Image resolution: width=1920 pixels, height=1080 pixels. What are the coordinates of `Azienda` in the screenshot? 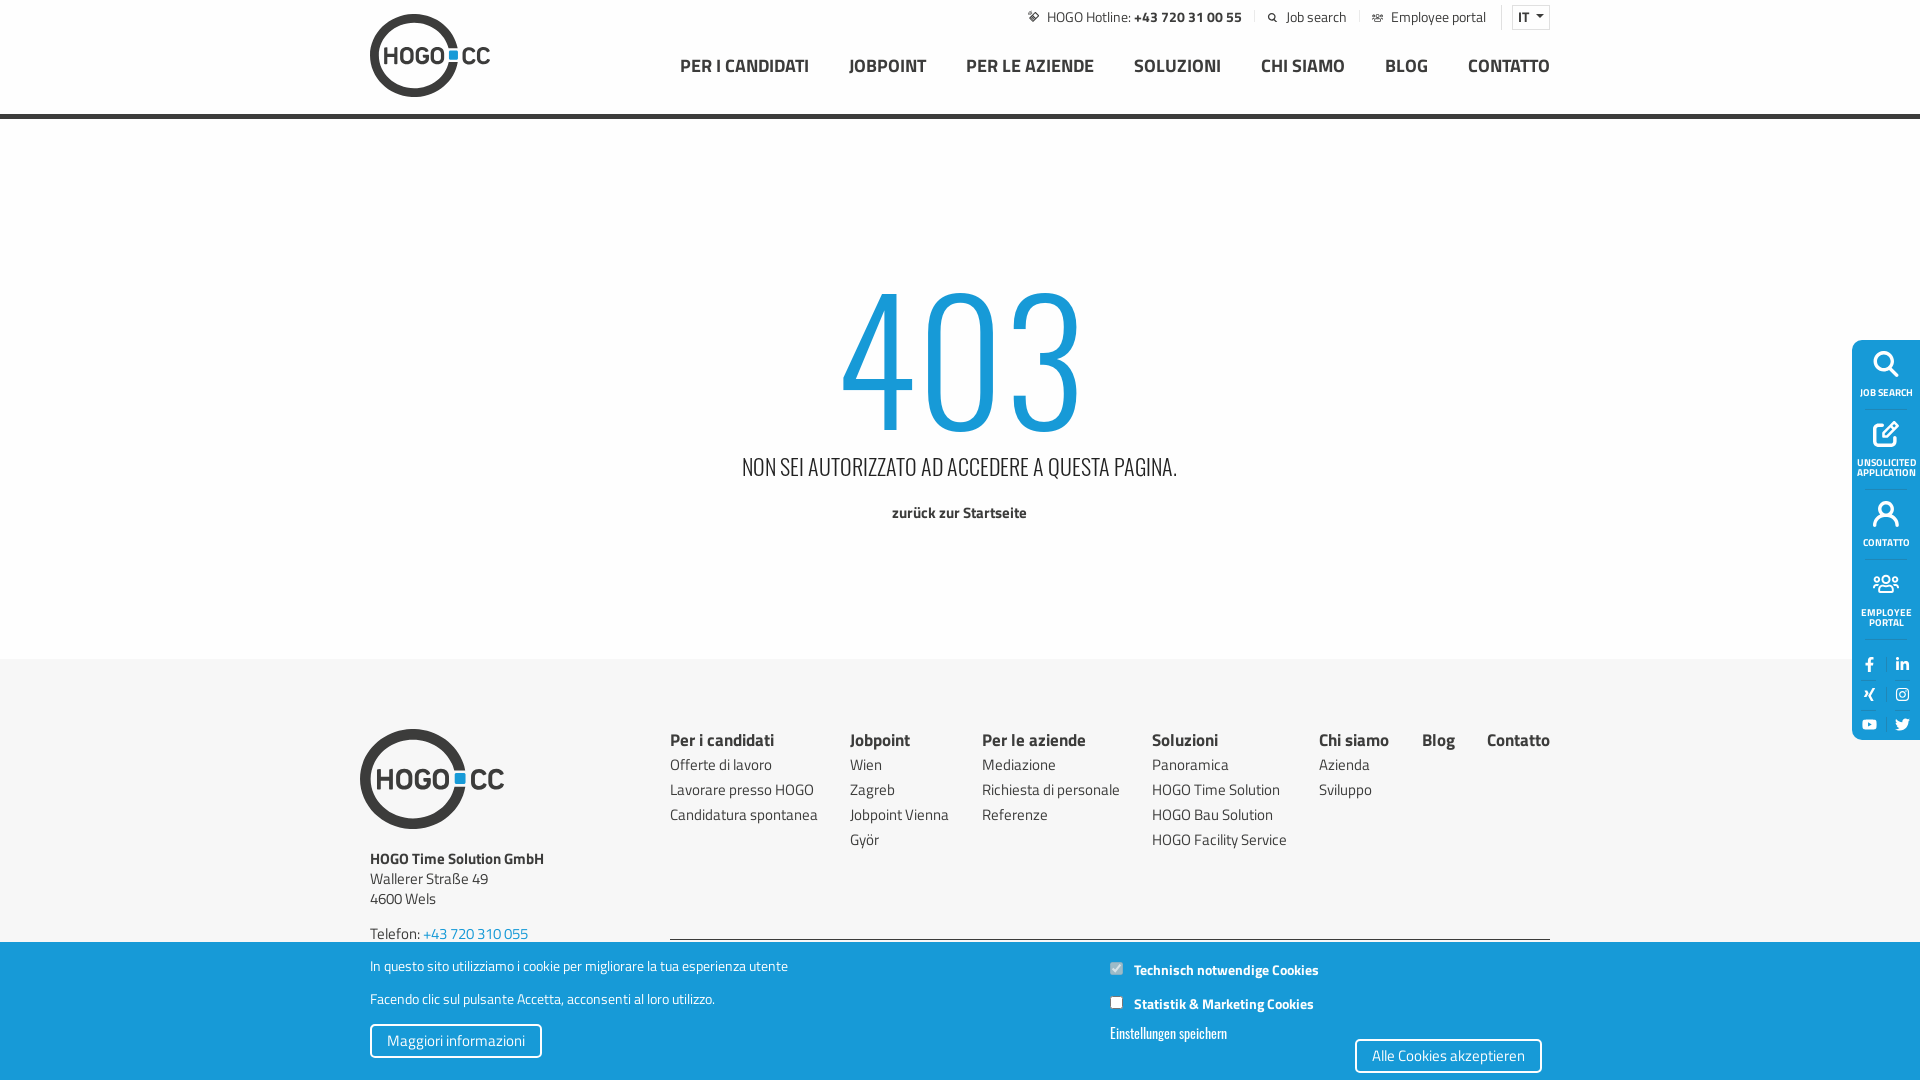 It's located at (1354, 764).